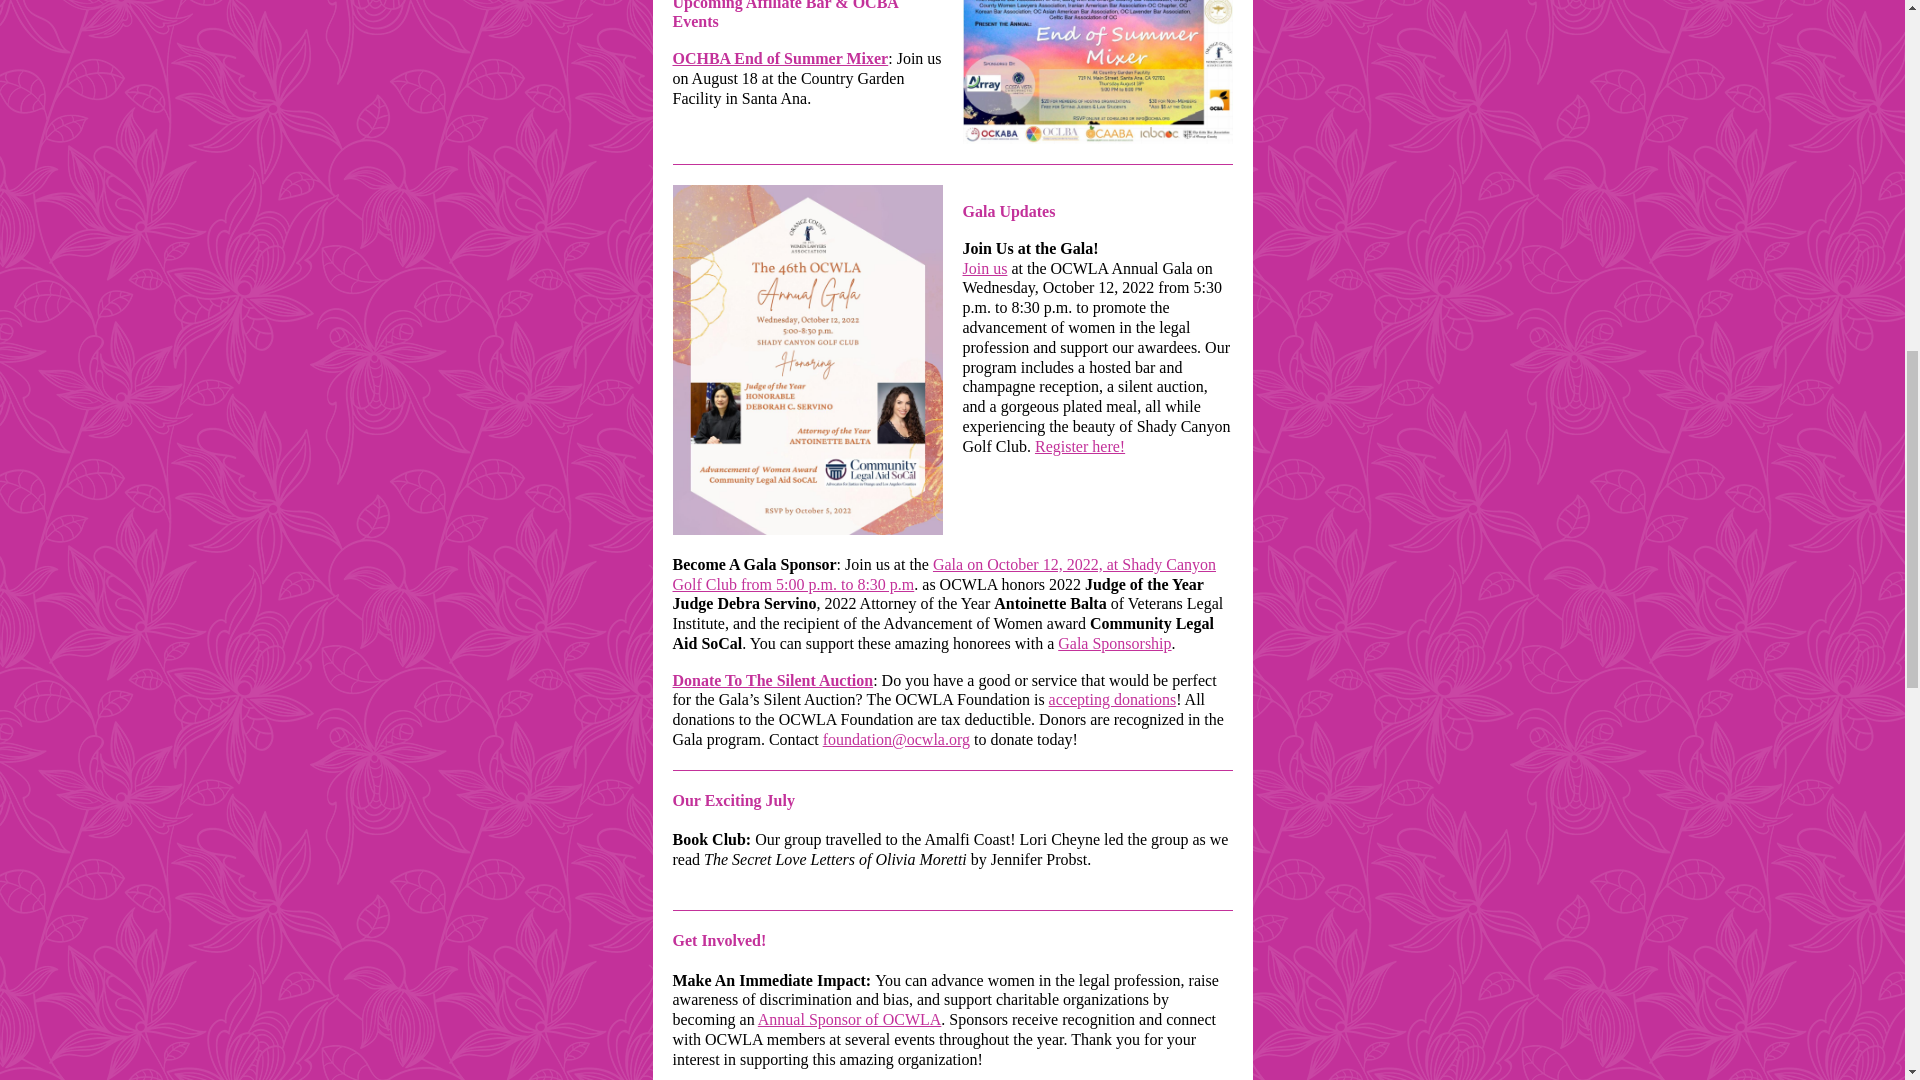 Image resolution: width=1920 pixels, height=1080 pixels. I want to click on Register here!, so click(1080, 446).